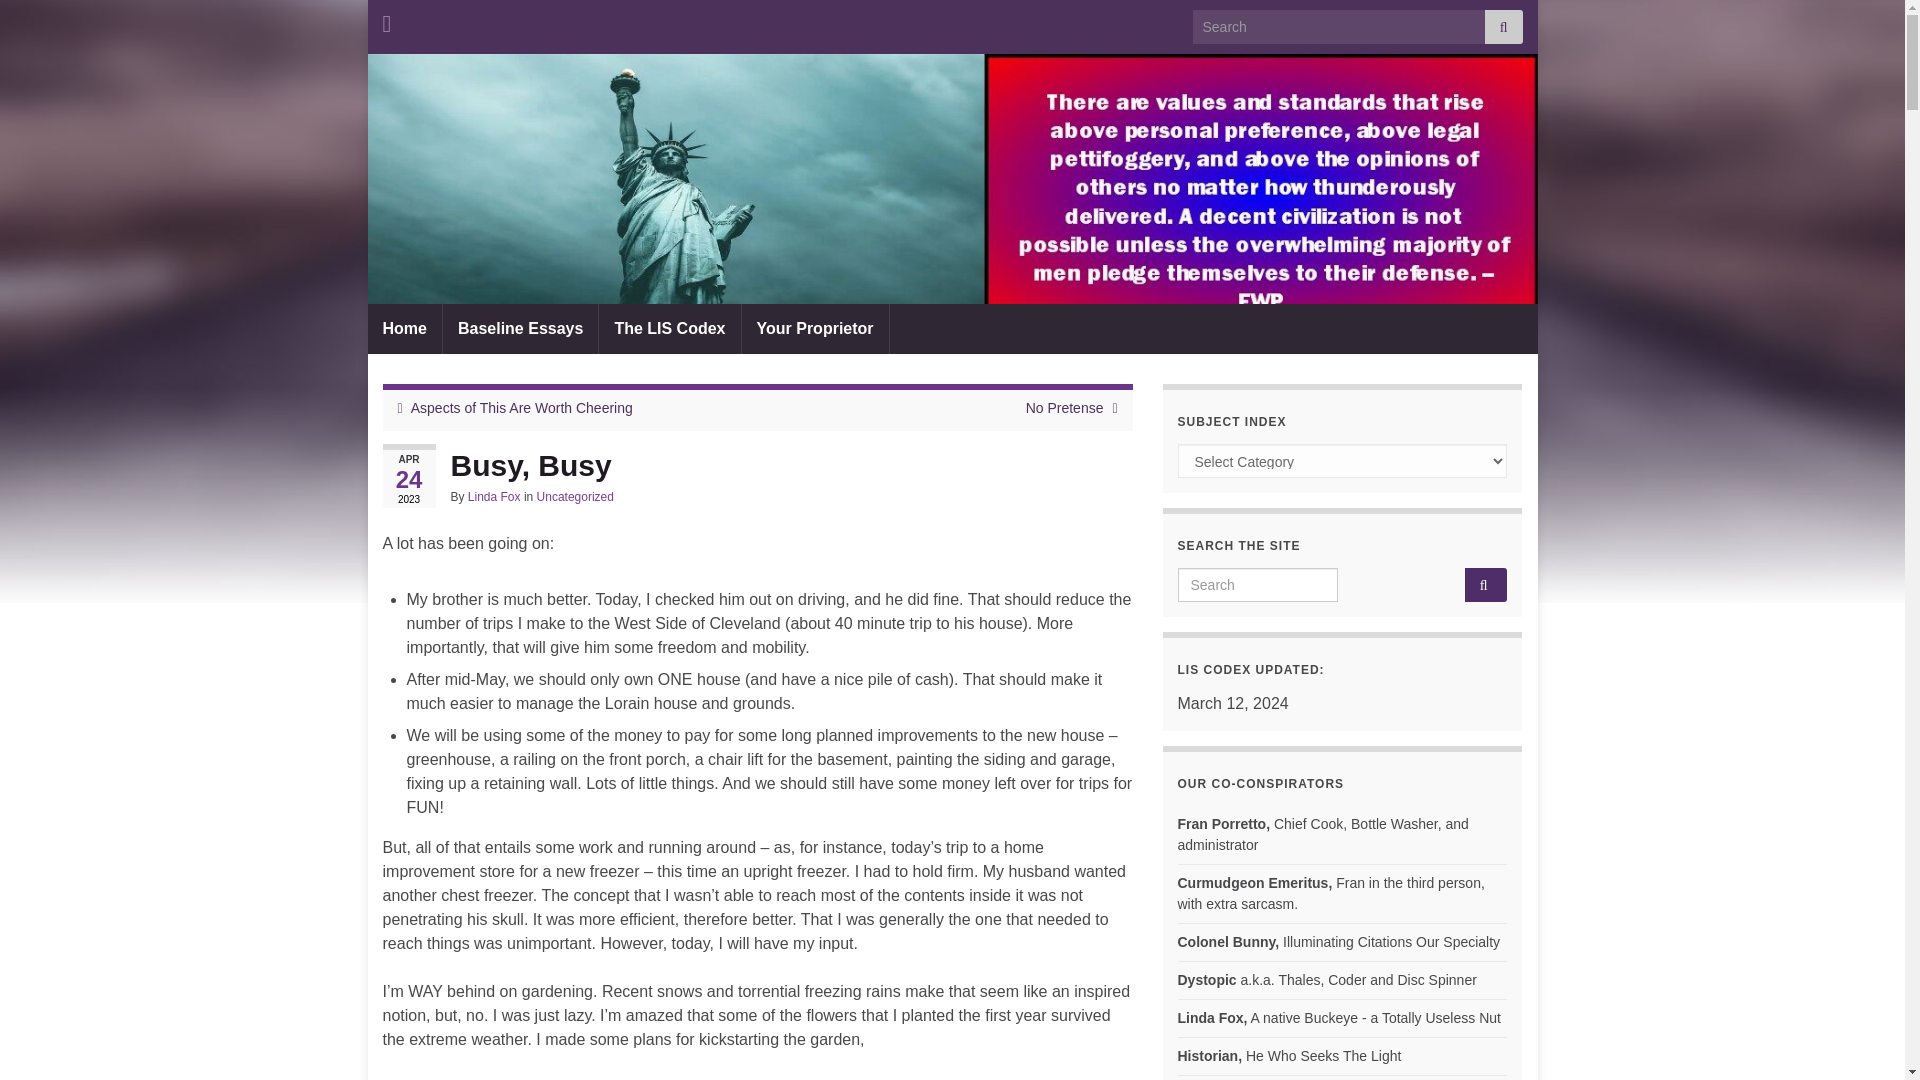  Describe the element at coordinates (404, 328) in the screenshot. I see `Home` at that location.